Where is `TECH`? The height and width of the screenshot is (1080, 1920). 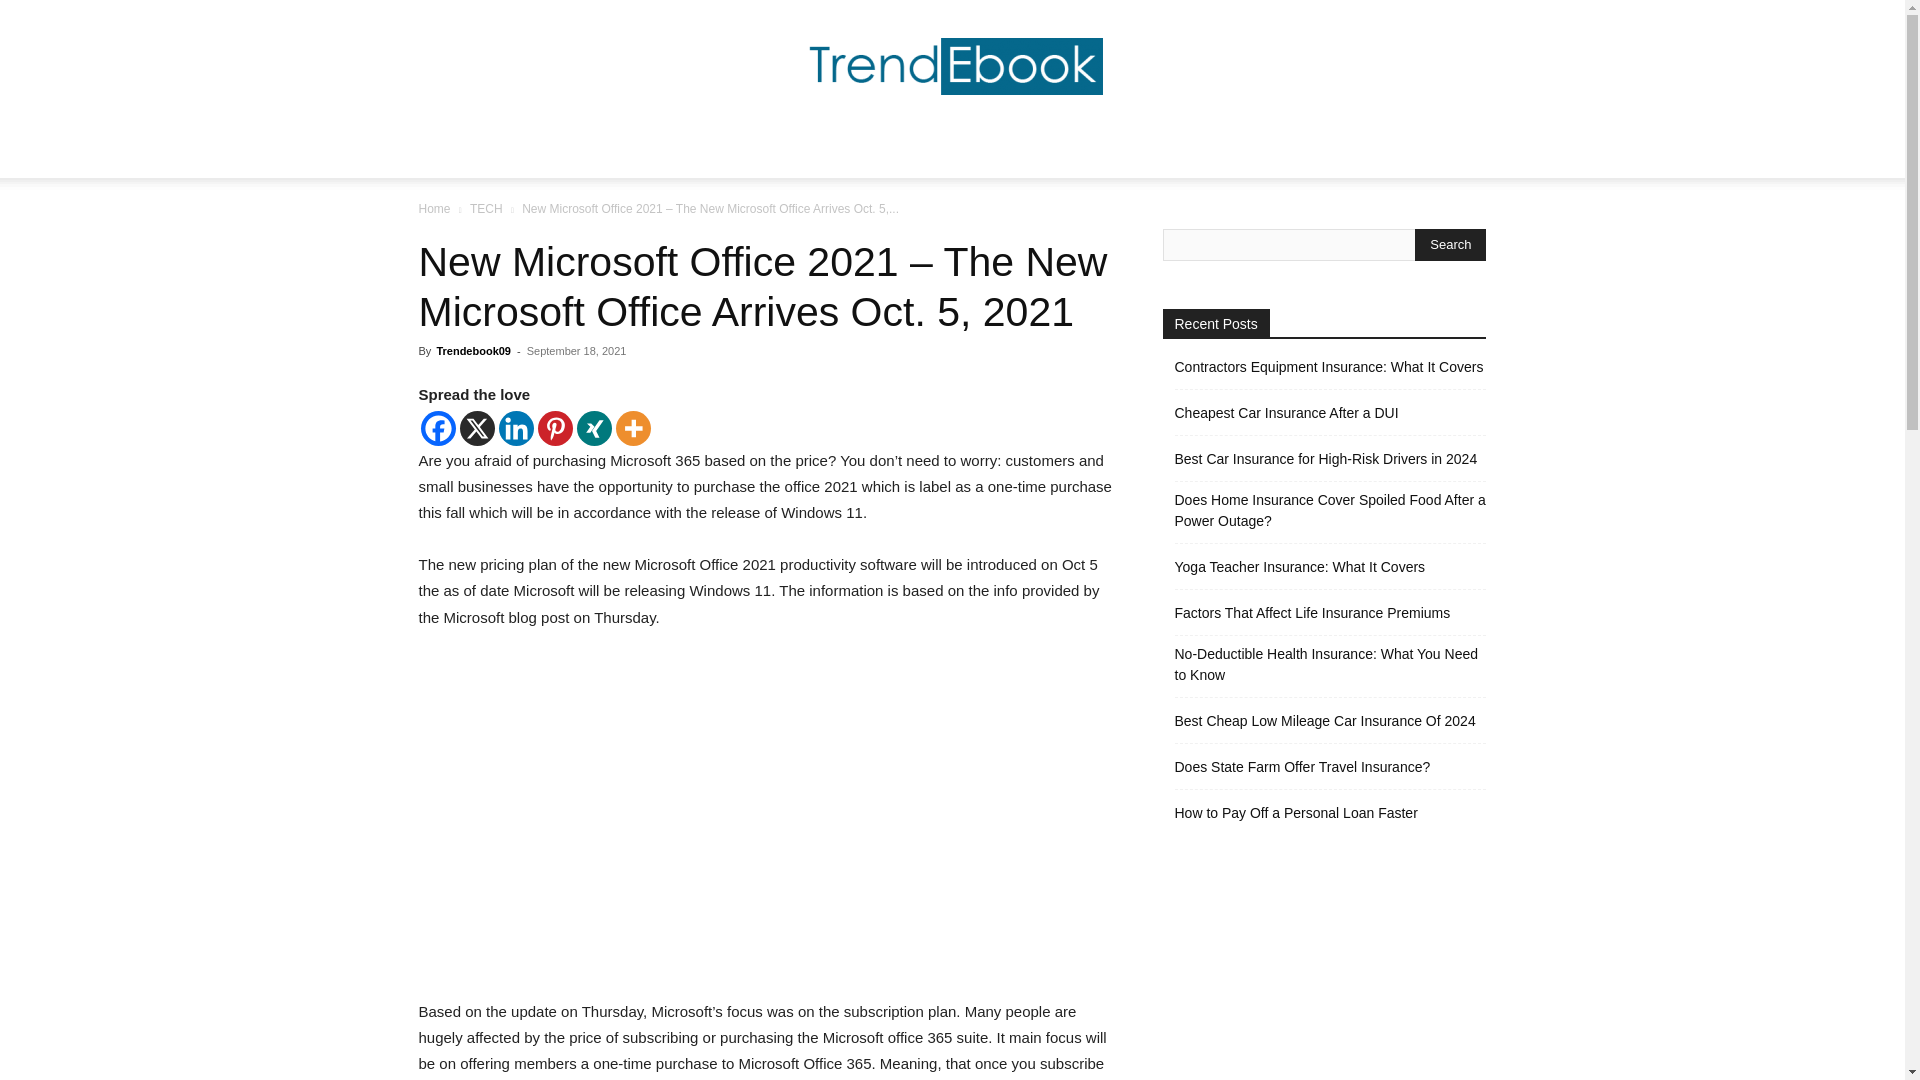 TECH is located at coordinates (486, 208).